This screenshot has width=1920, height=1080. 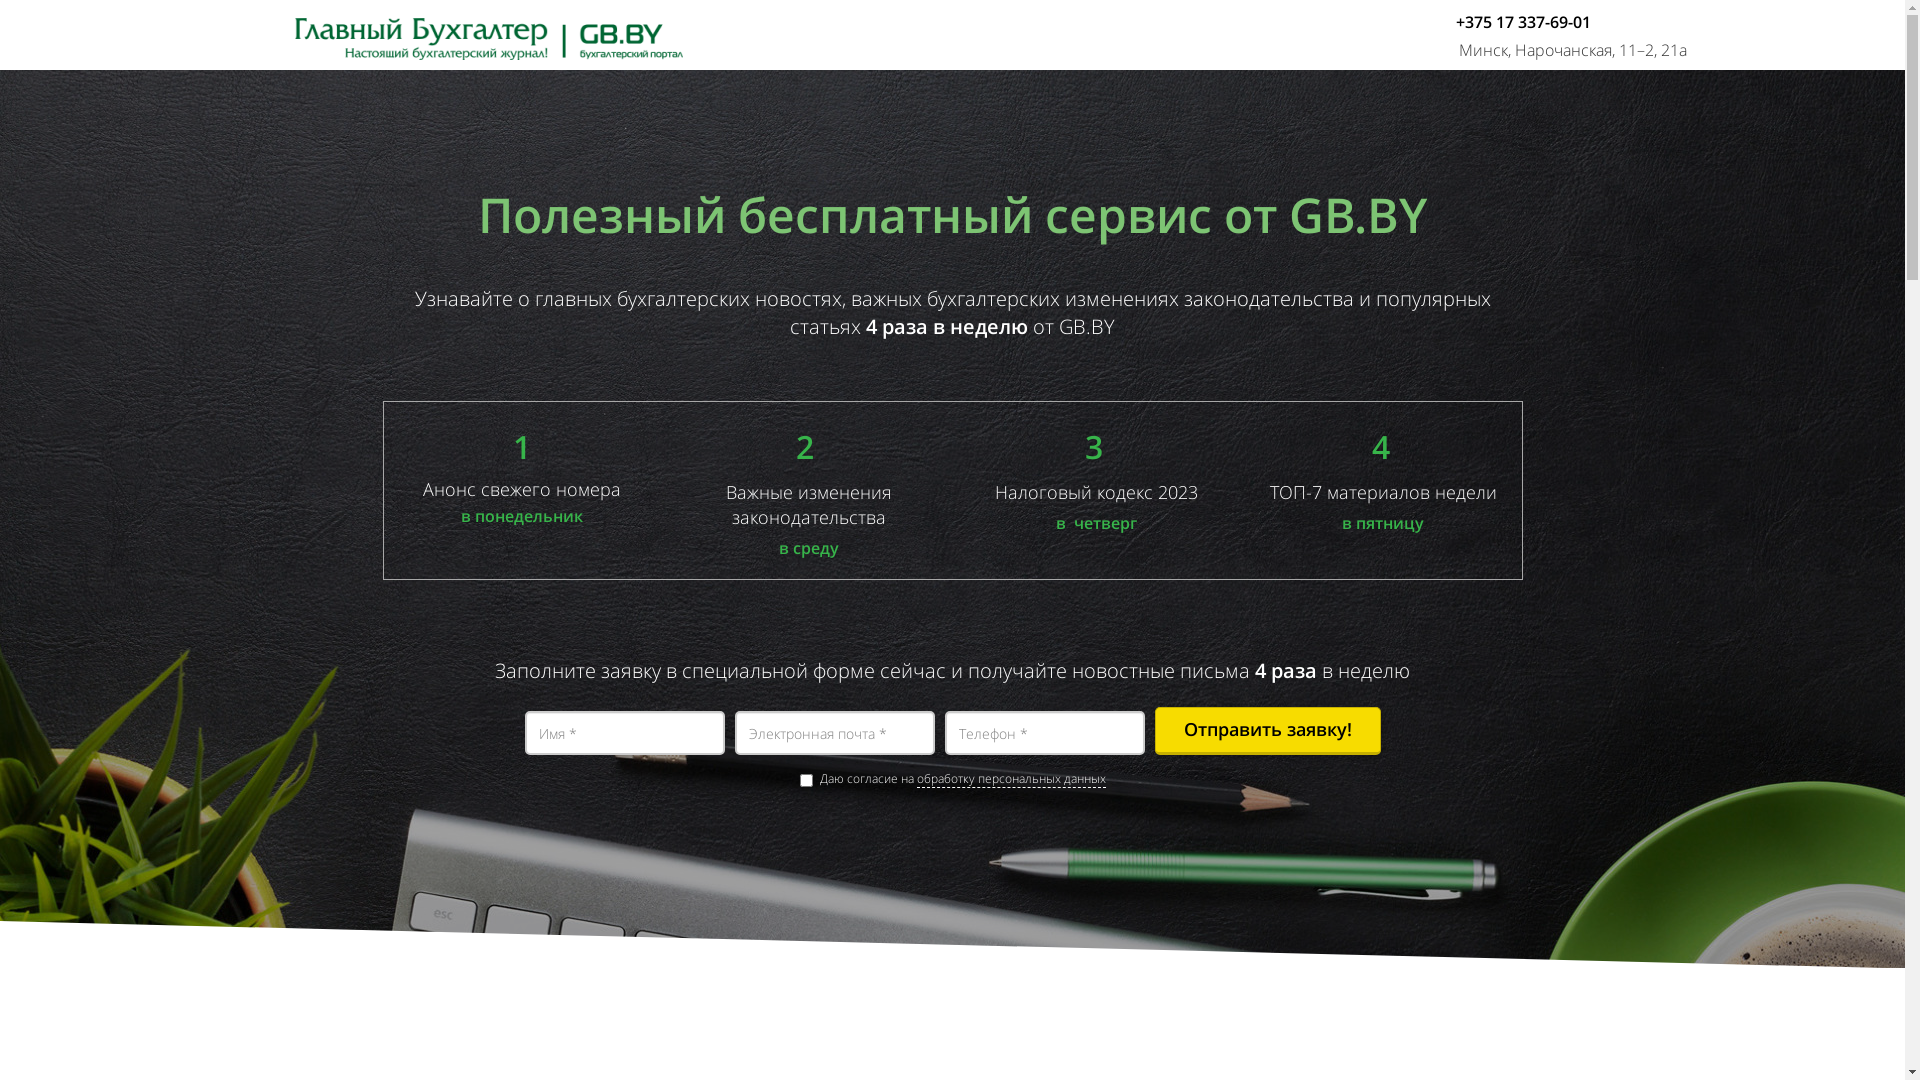 What do you see at coordinates (1524, 22) in the screenshot?
I see `+375 17 337-69-01` at bounding box center [1524, 22].